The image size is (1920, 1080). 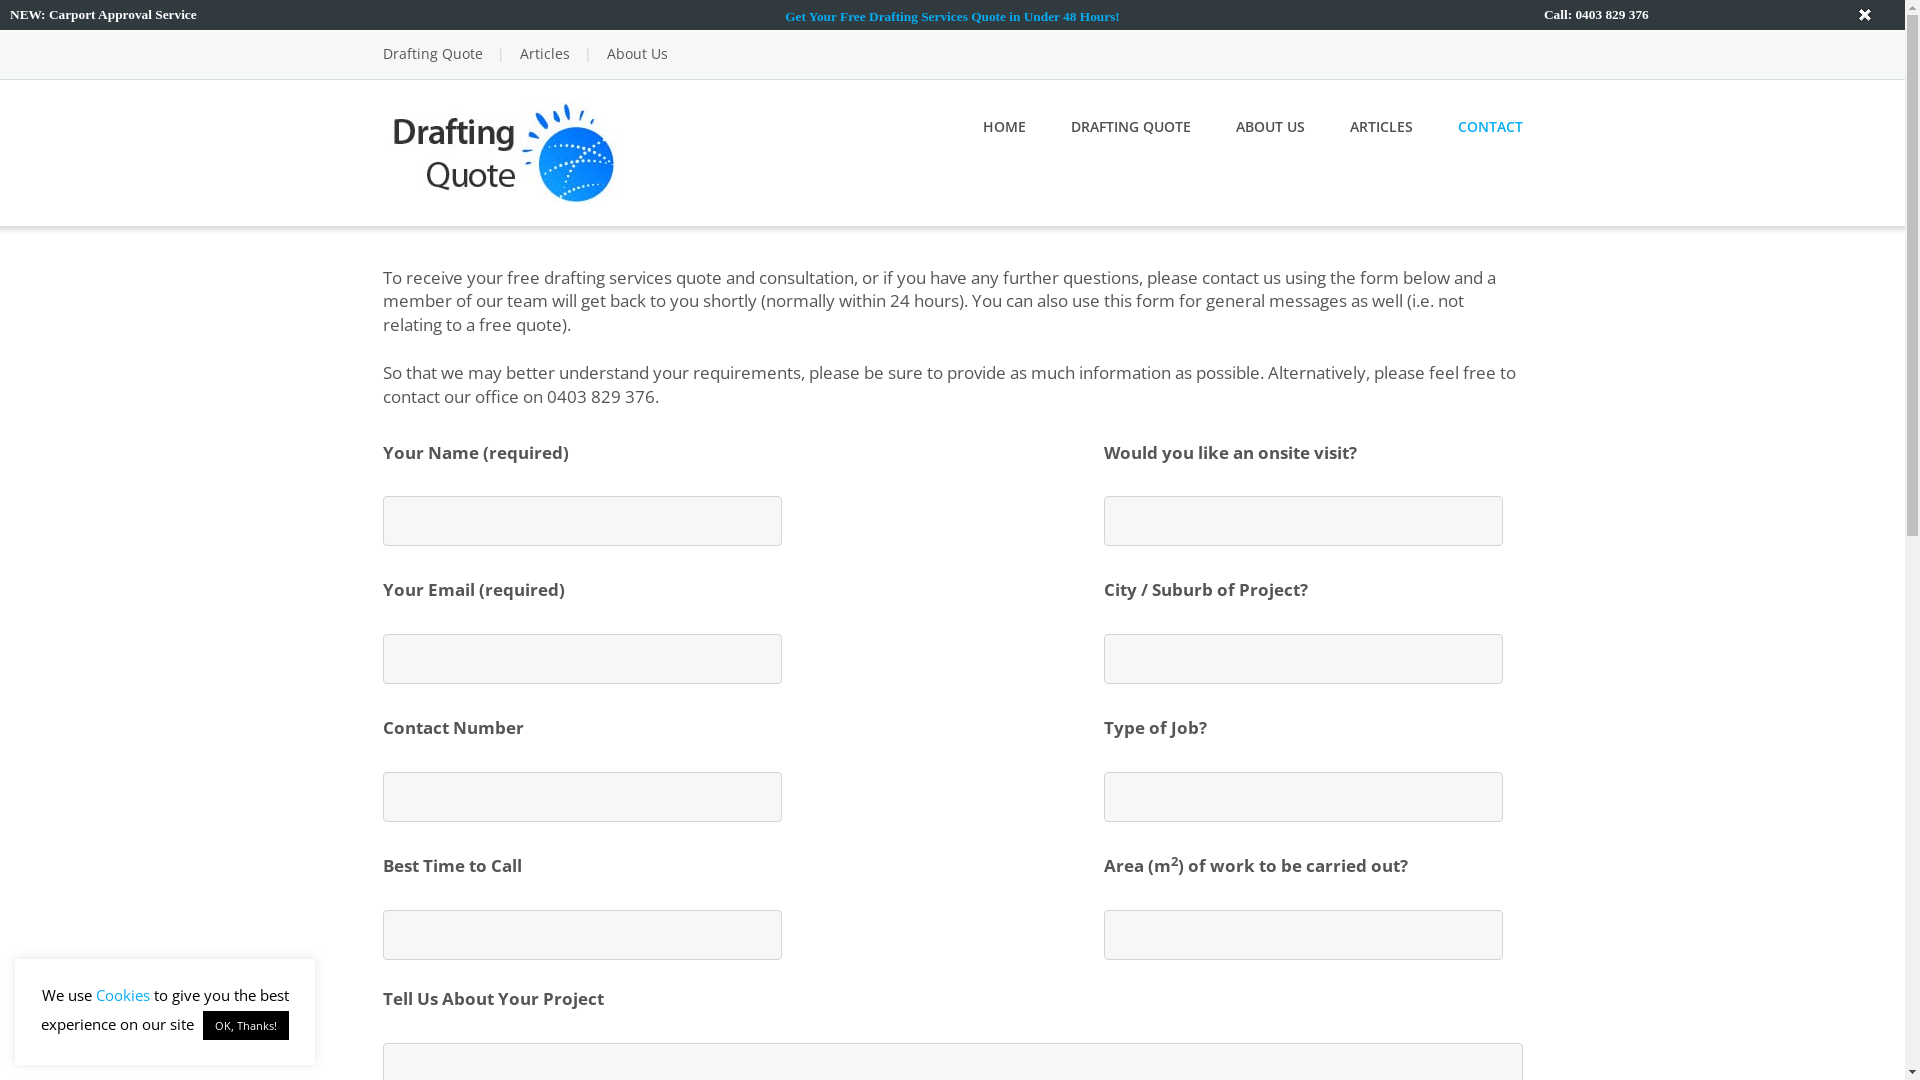 What do you see at coordinates (104, 14) in the screenshot?
I see `NEW: Carport Approval Service` at bounding box center [104, 14].